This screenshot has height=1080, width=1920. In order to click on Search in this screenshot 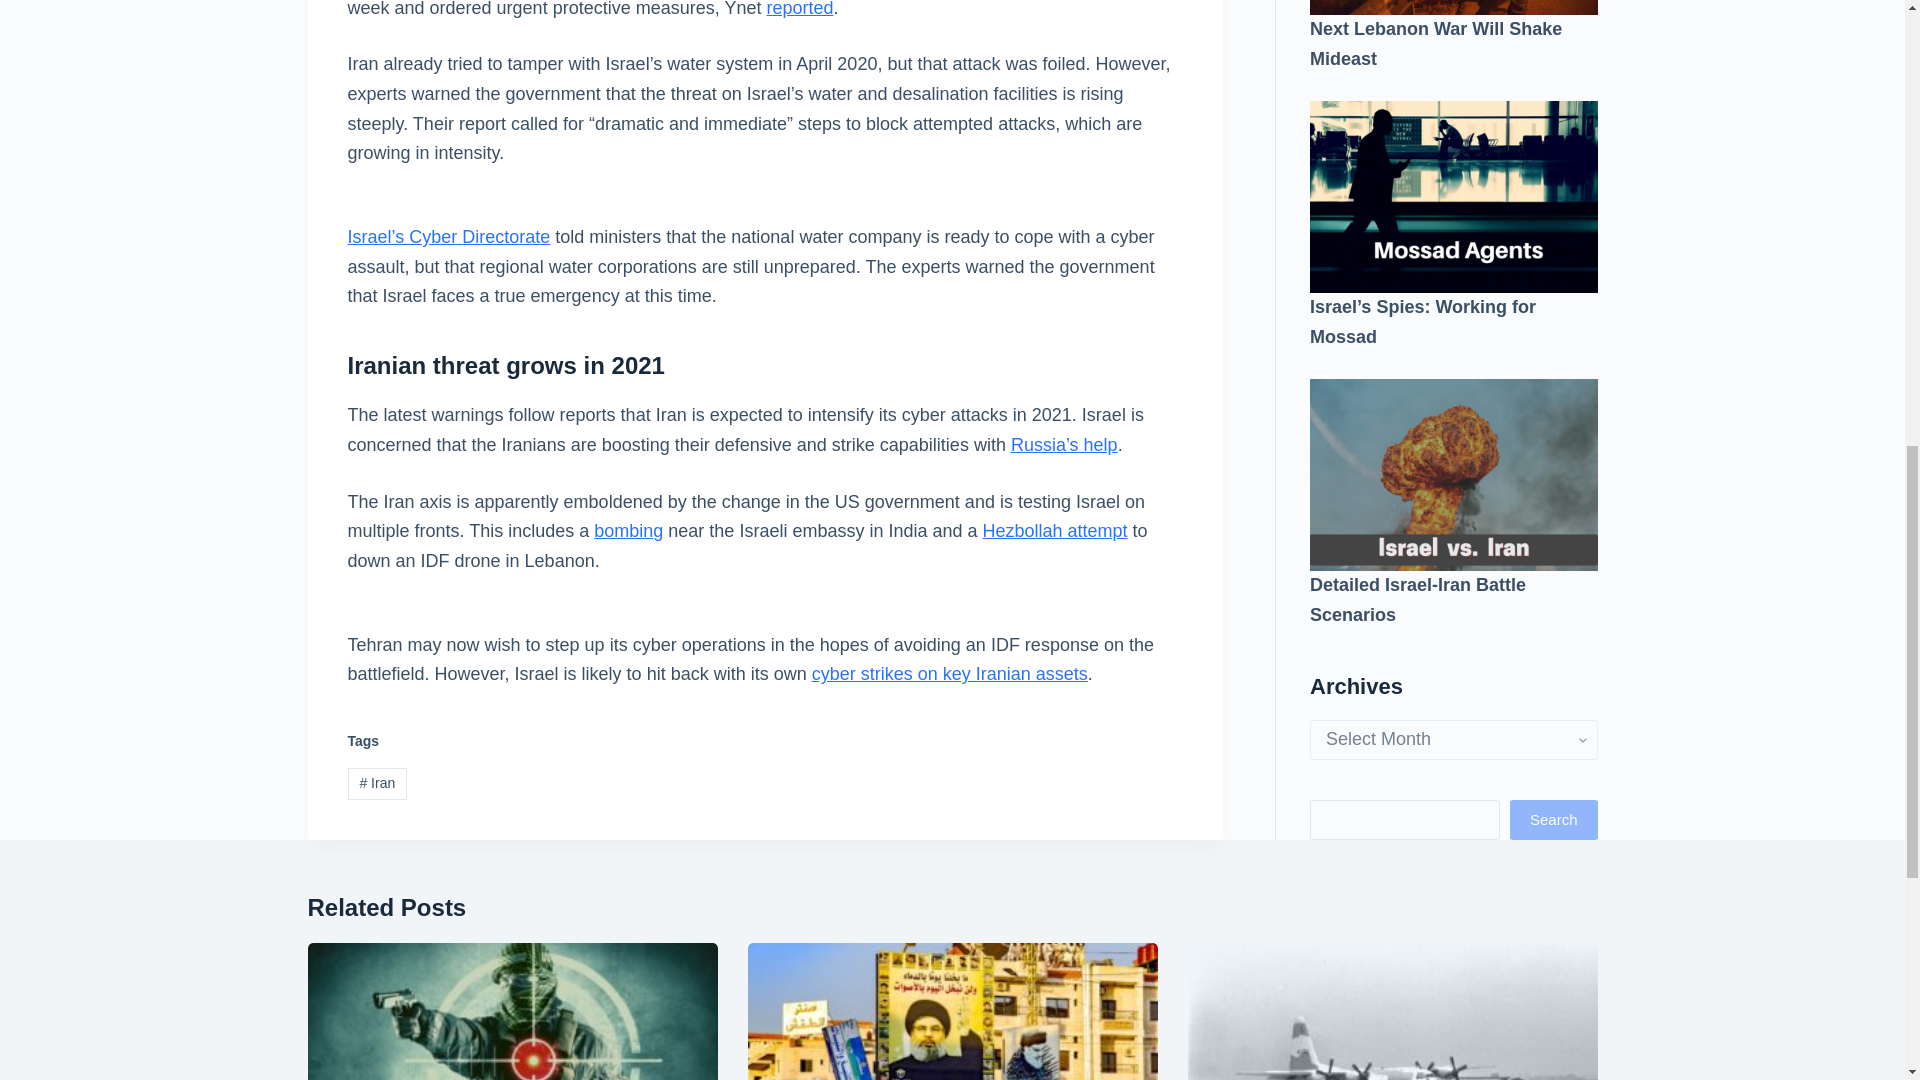, I will do `click(1553, 146)`.